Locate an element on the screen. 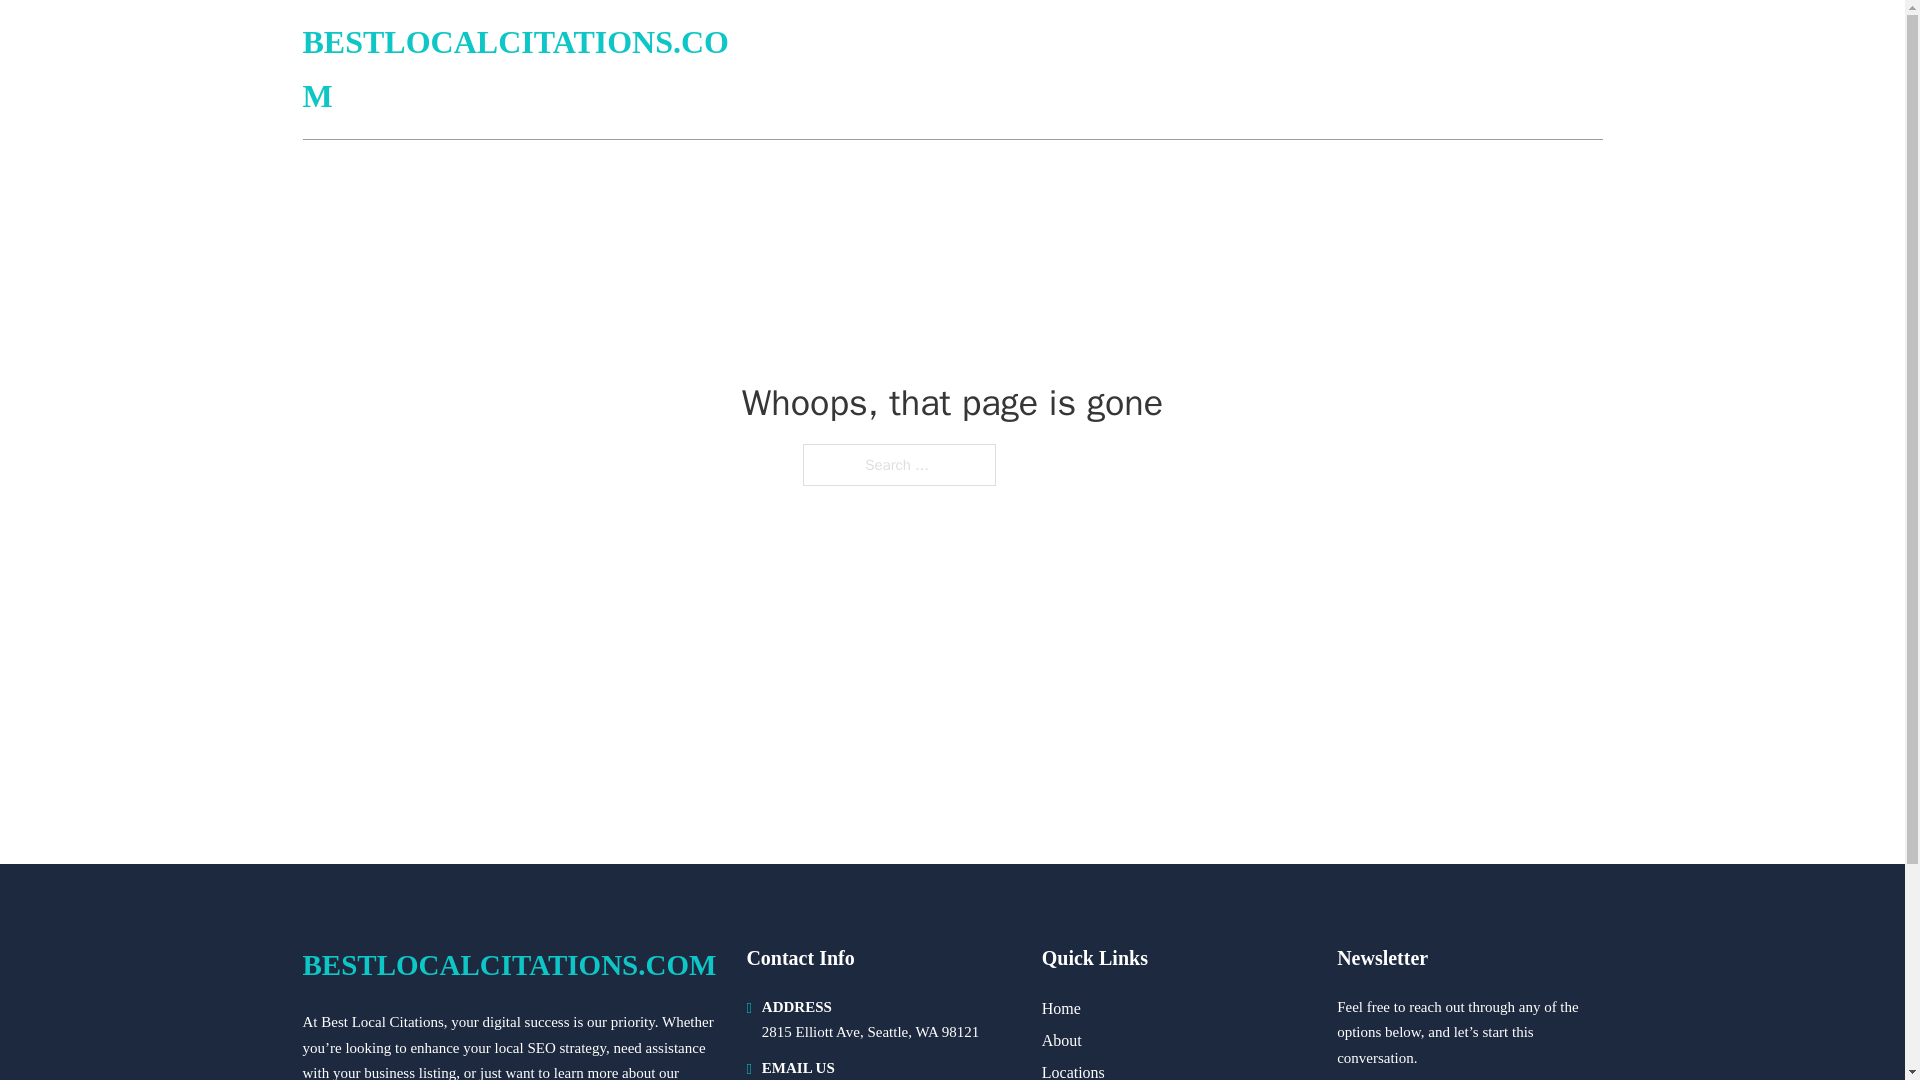 This screenshot has height=1080, width=1920. BESTLOCALCITATIONS.COM is located at coordinates (508, 965).